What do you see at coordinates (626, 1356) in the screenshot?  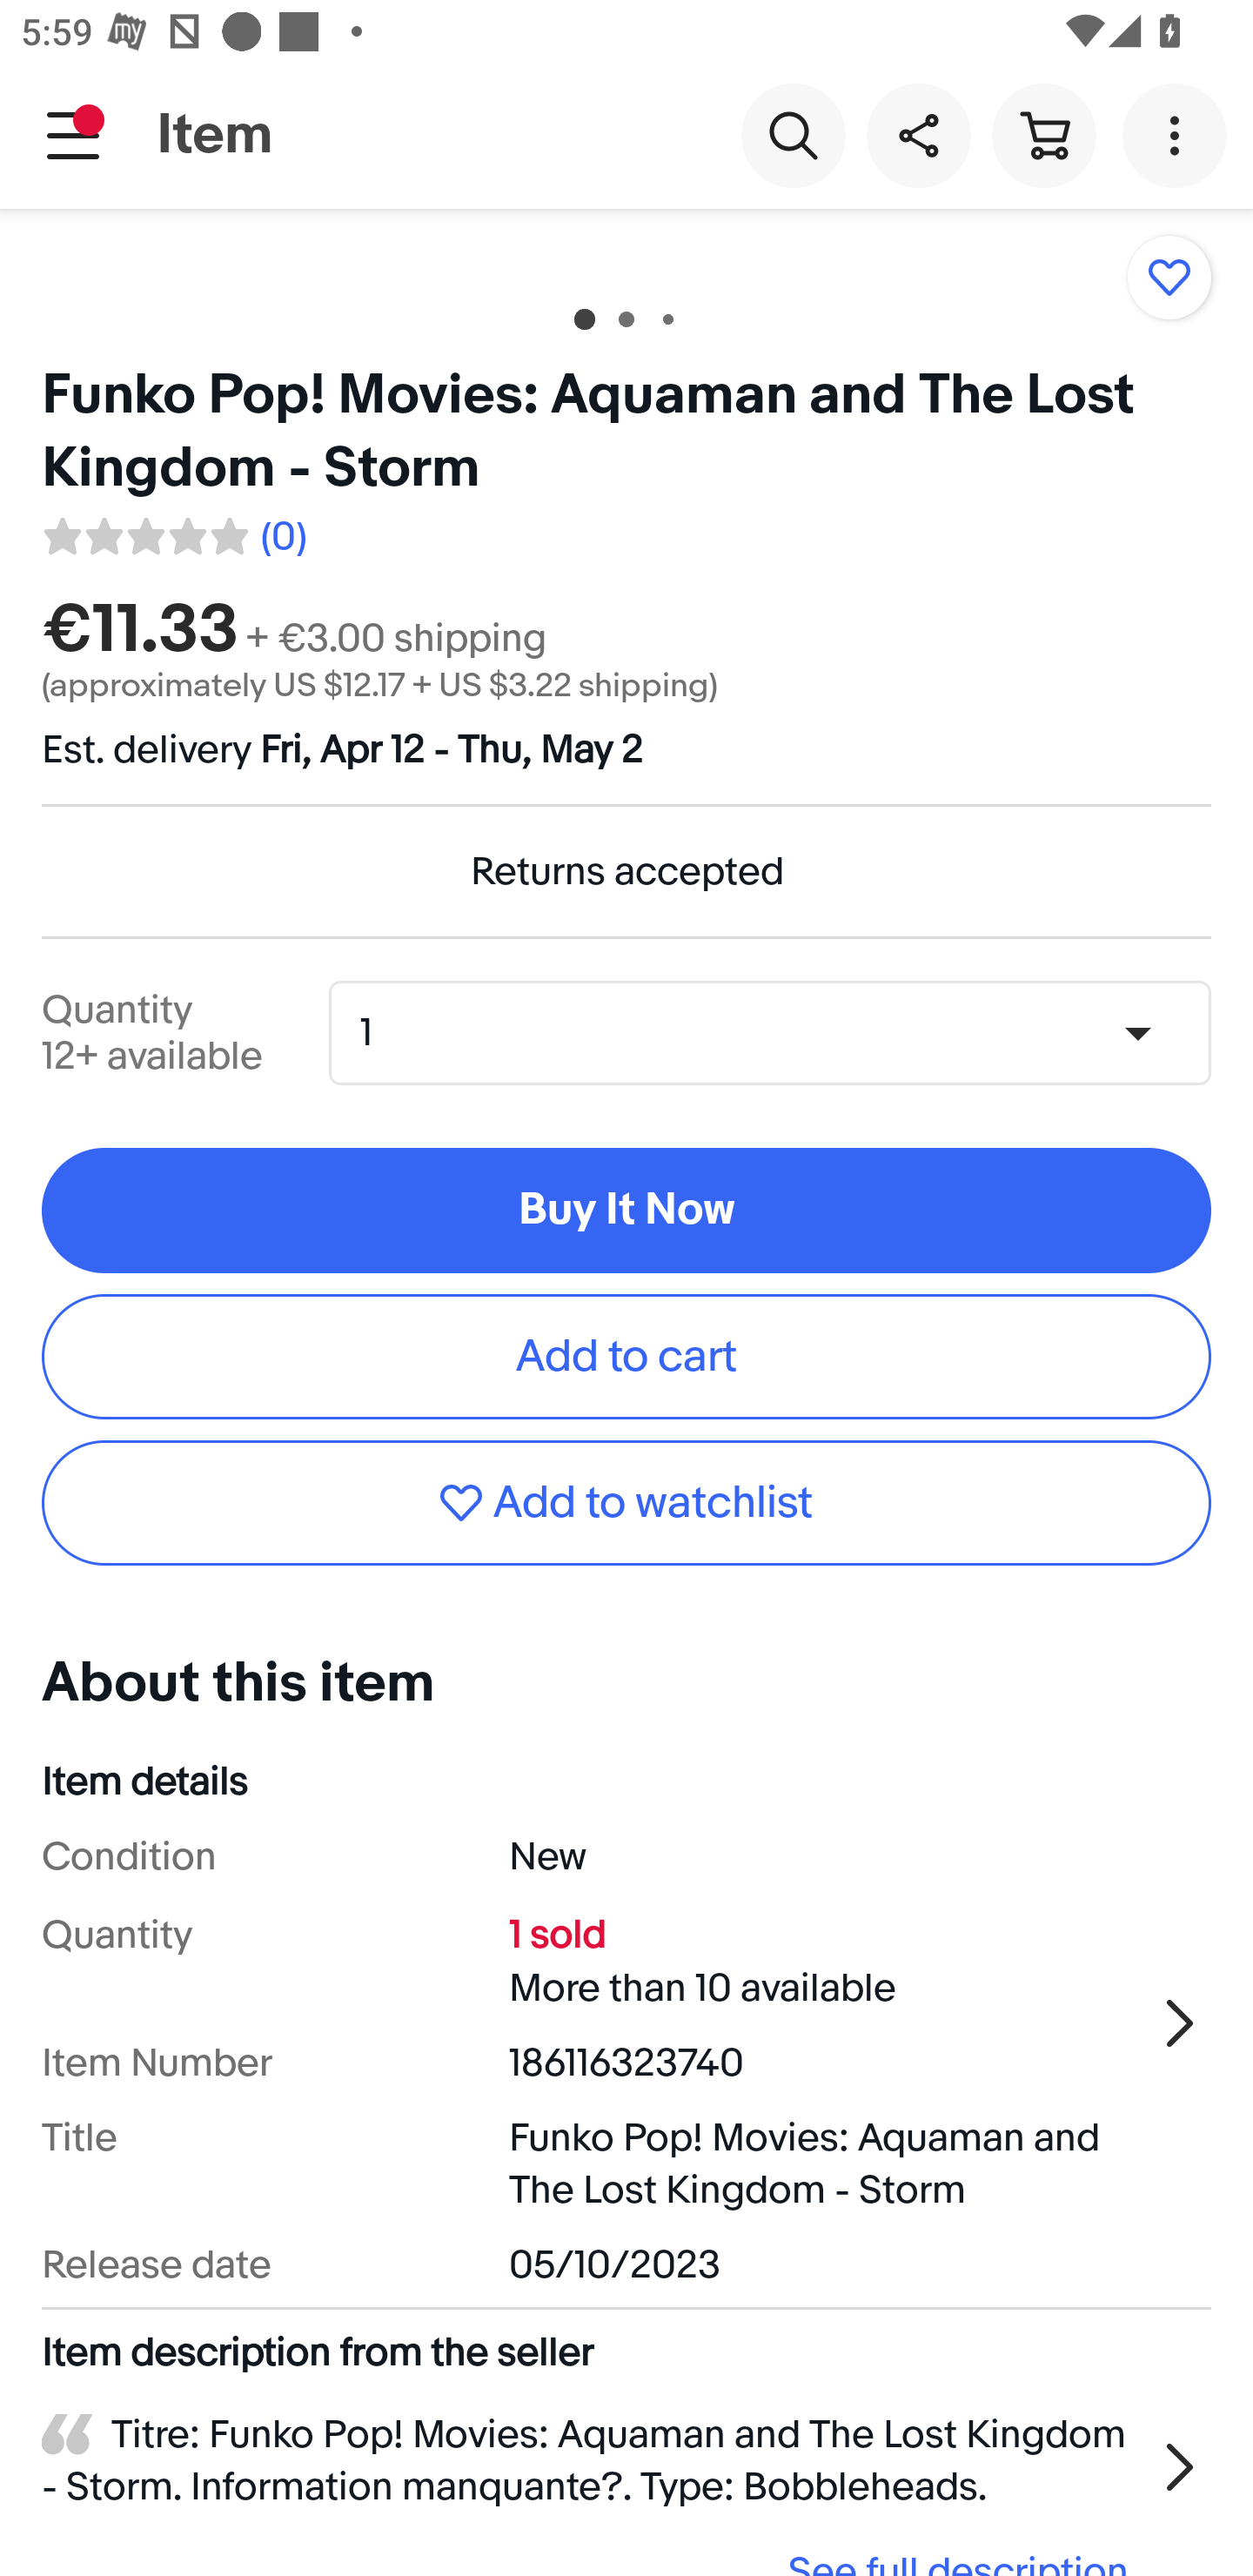 I see `Add to cart` at bounding box center [626, 1356].